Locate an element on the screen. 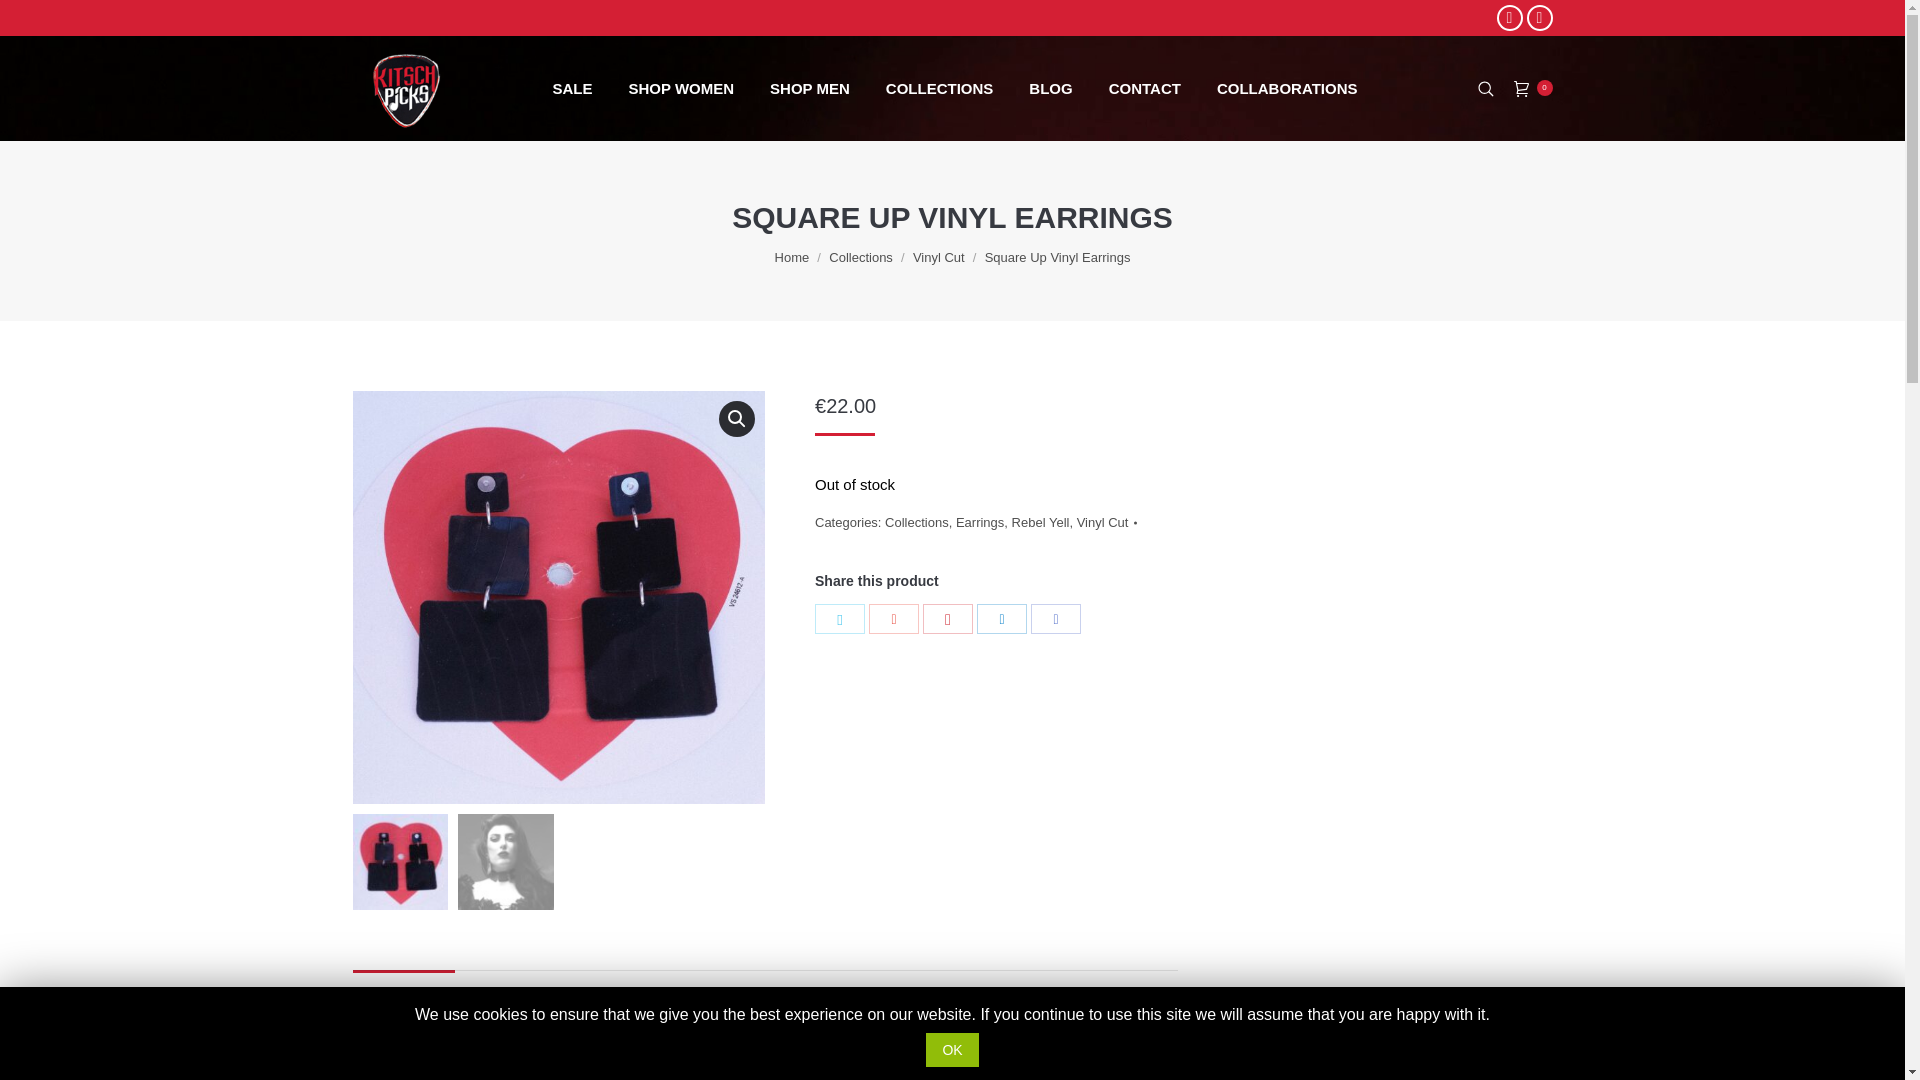 Image resolution: width=1920 pixels, height=1080 pixels. Home is located at coordinates (792, 256).